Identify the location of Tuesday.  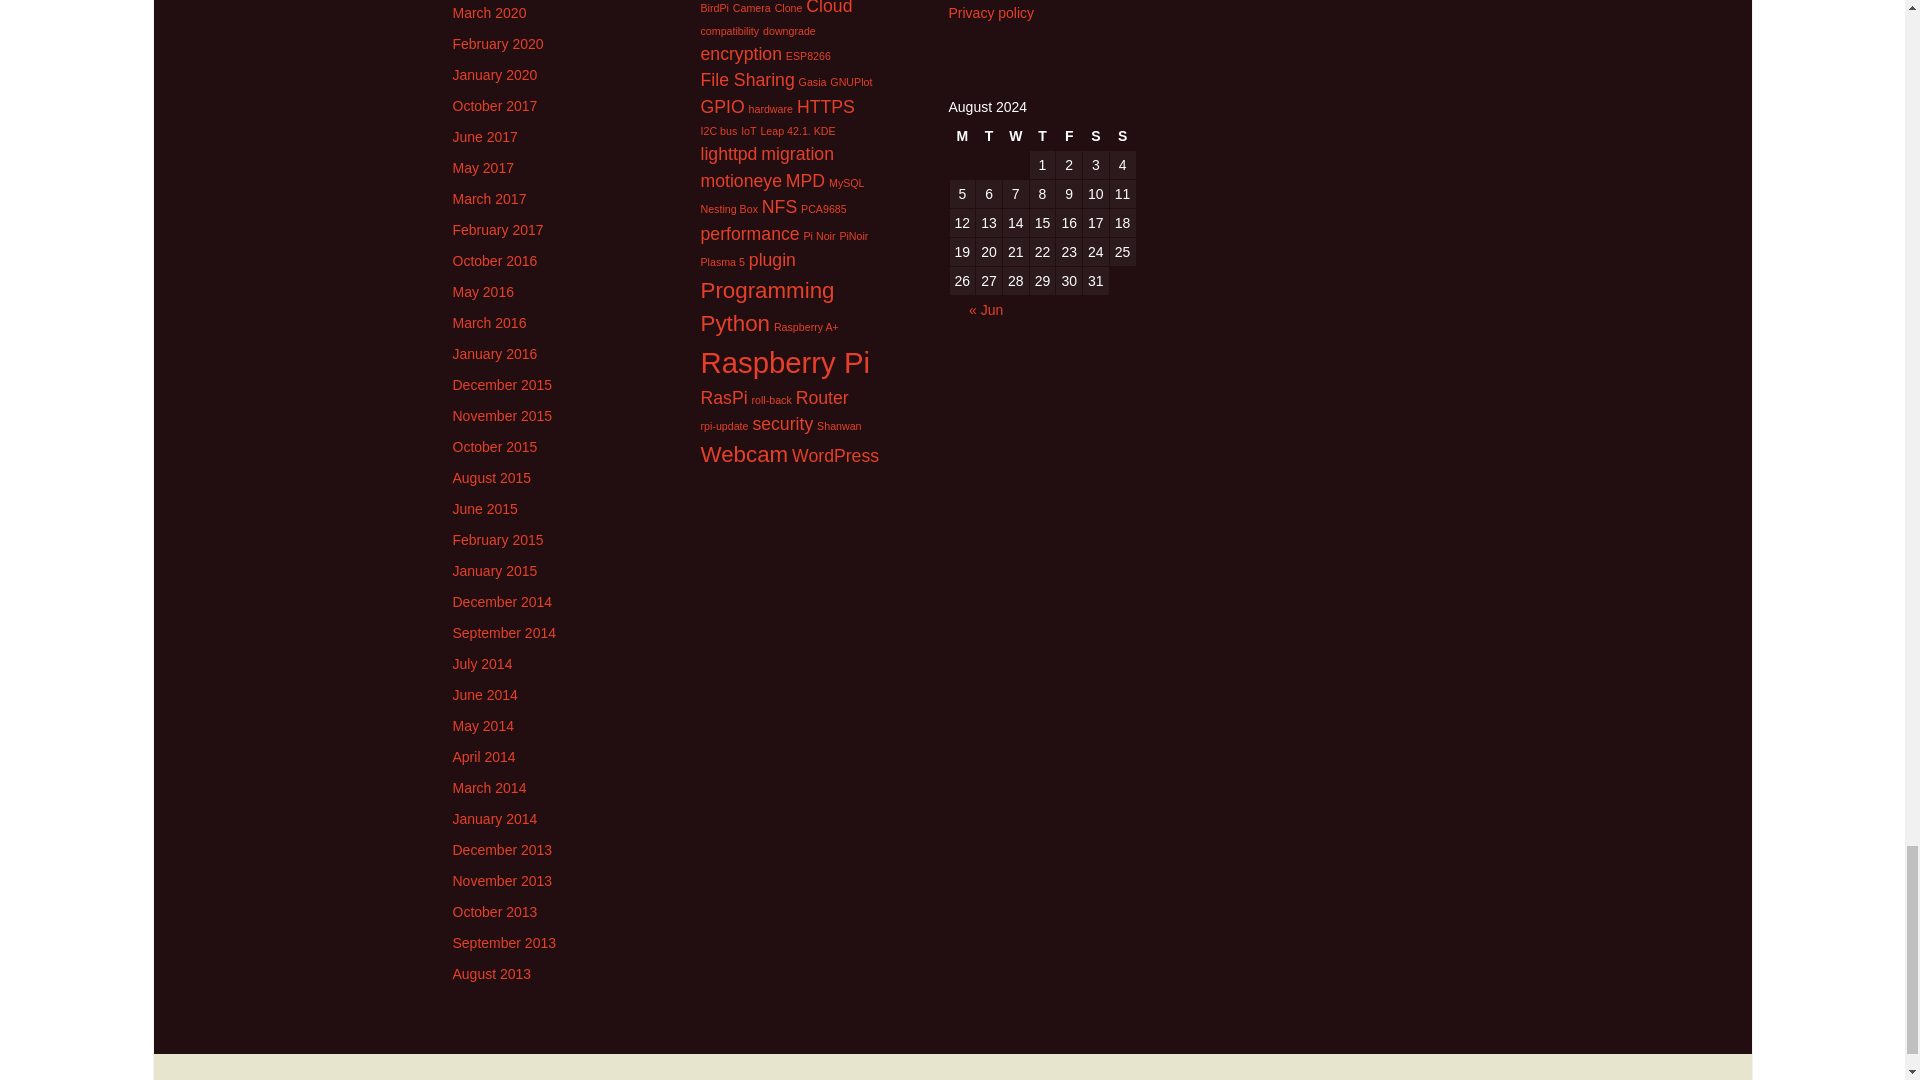
(988, 136).